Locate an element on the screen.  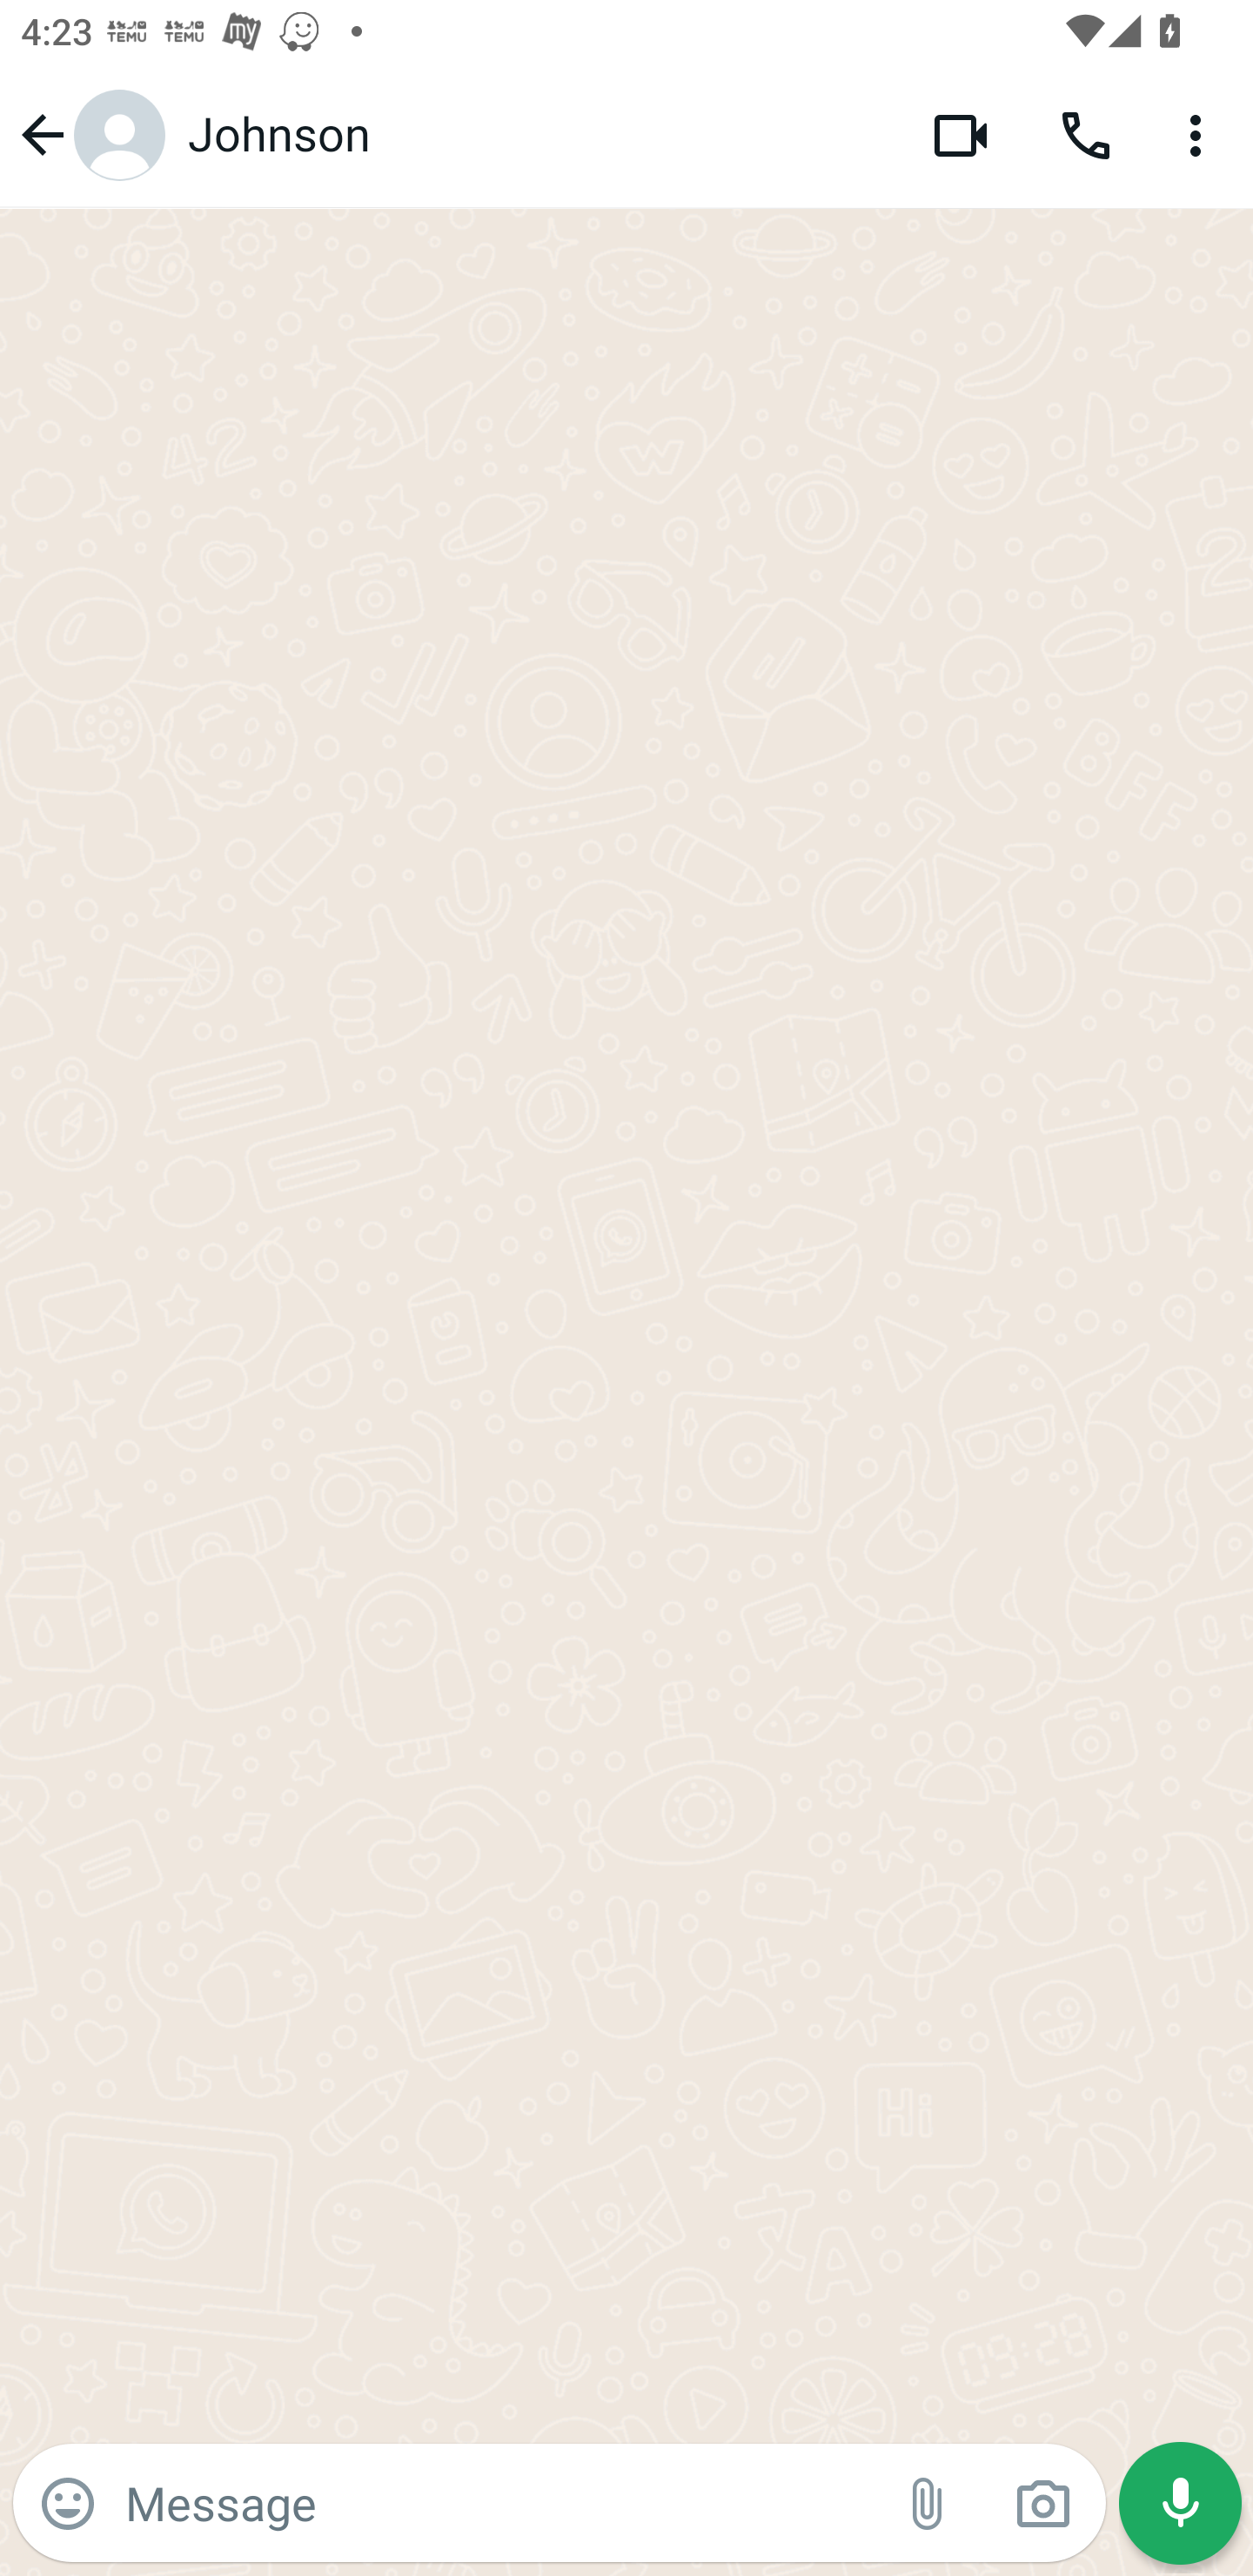
Johnson is located at coordinates (538, 135).